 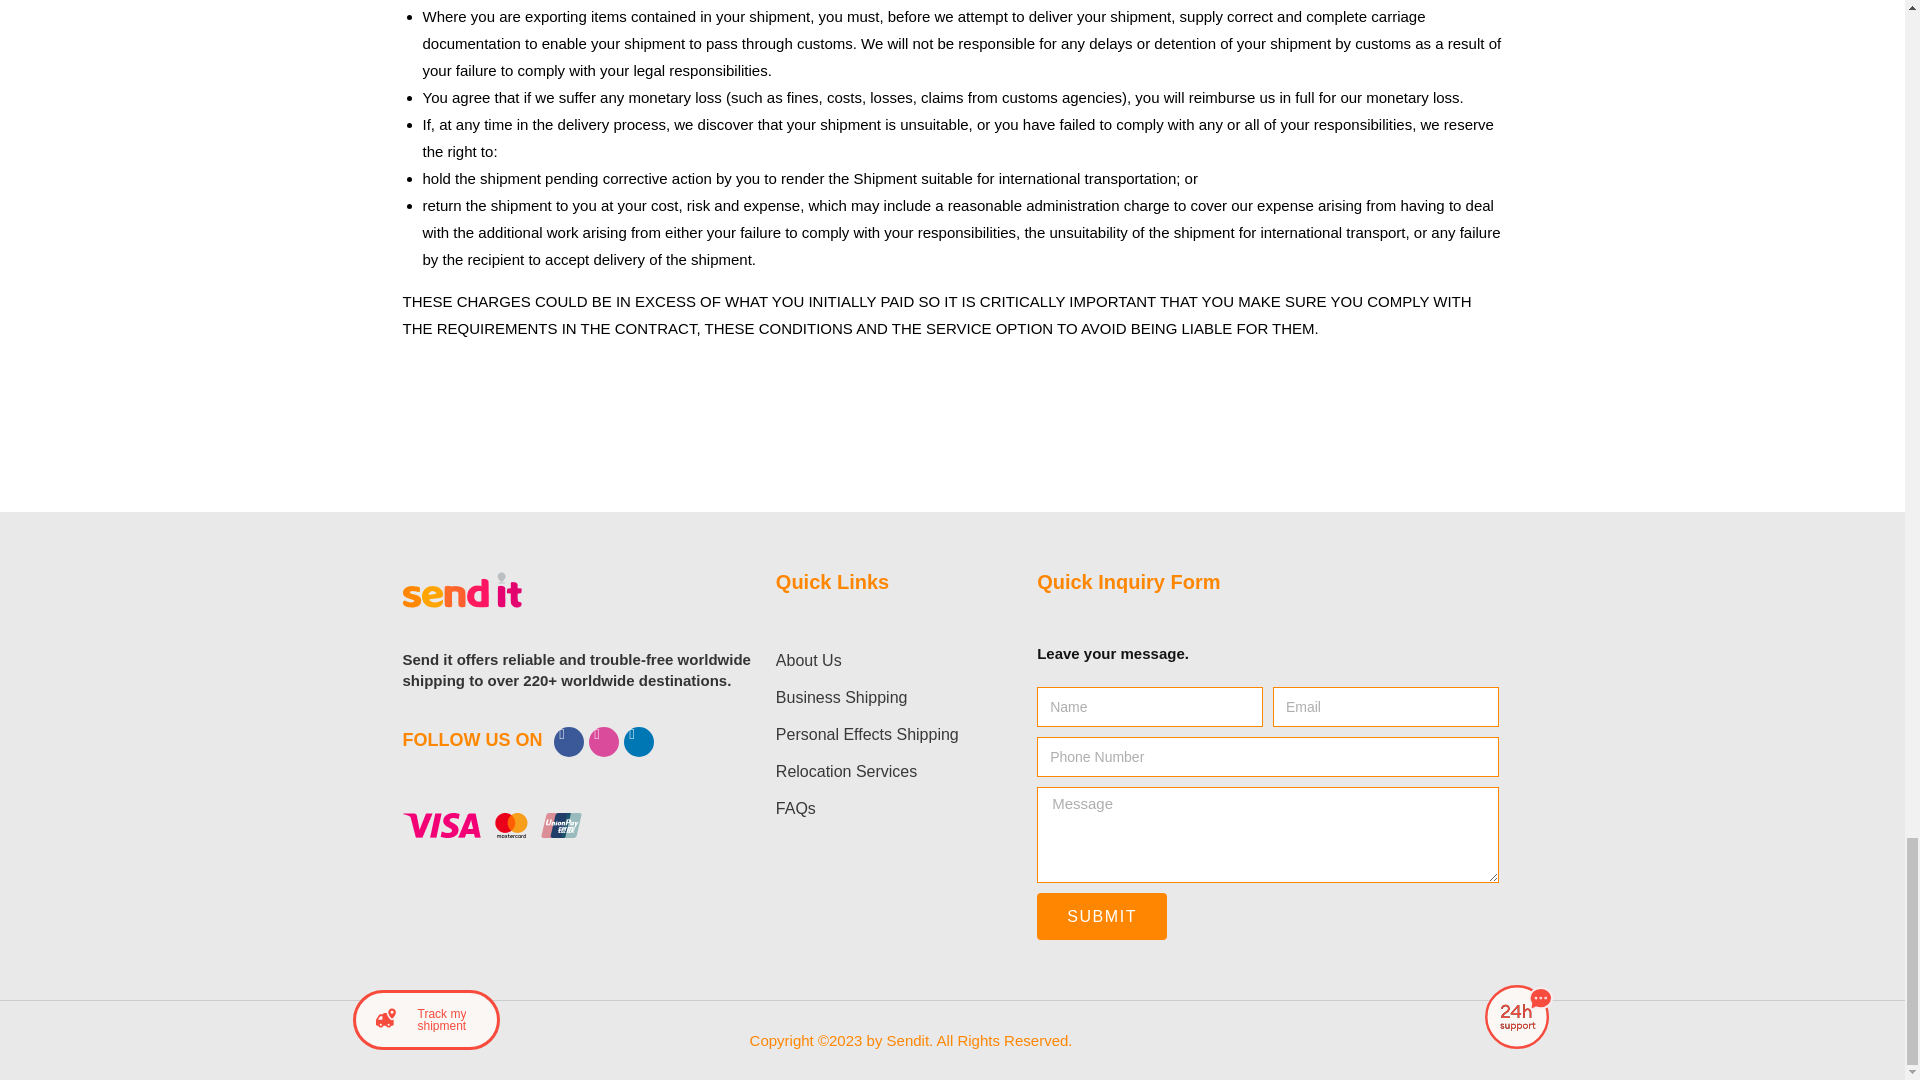 I want to click on Business Shipping, so click(x=886, y=698).